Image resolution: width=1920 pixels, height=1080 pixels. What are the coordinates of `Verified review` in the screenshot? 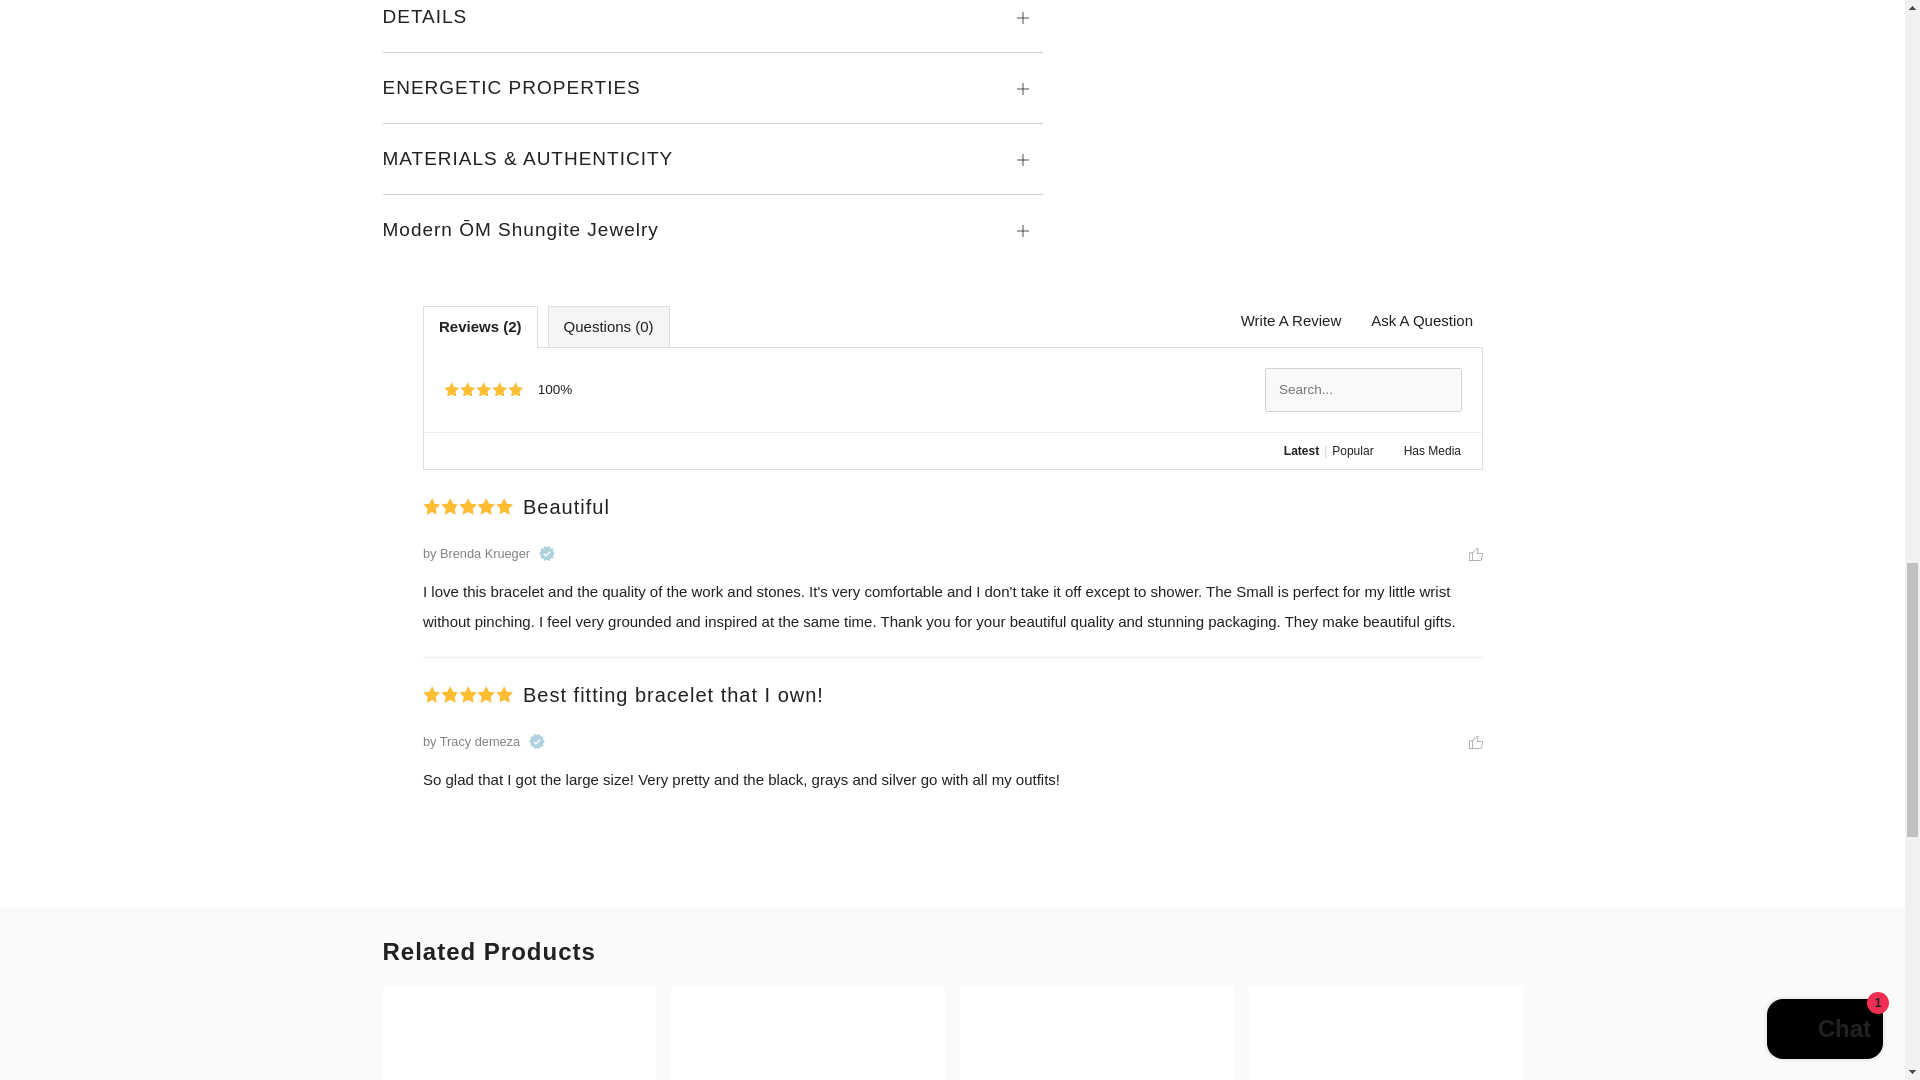 It's located at (536, 741).